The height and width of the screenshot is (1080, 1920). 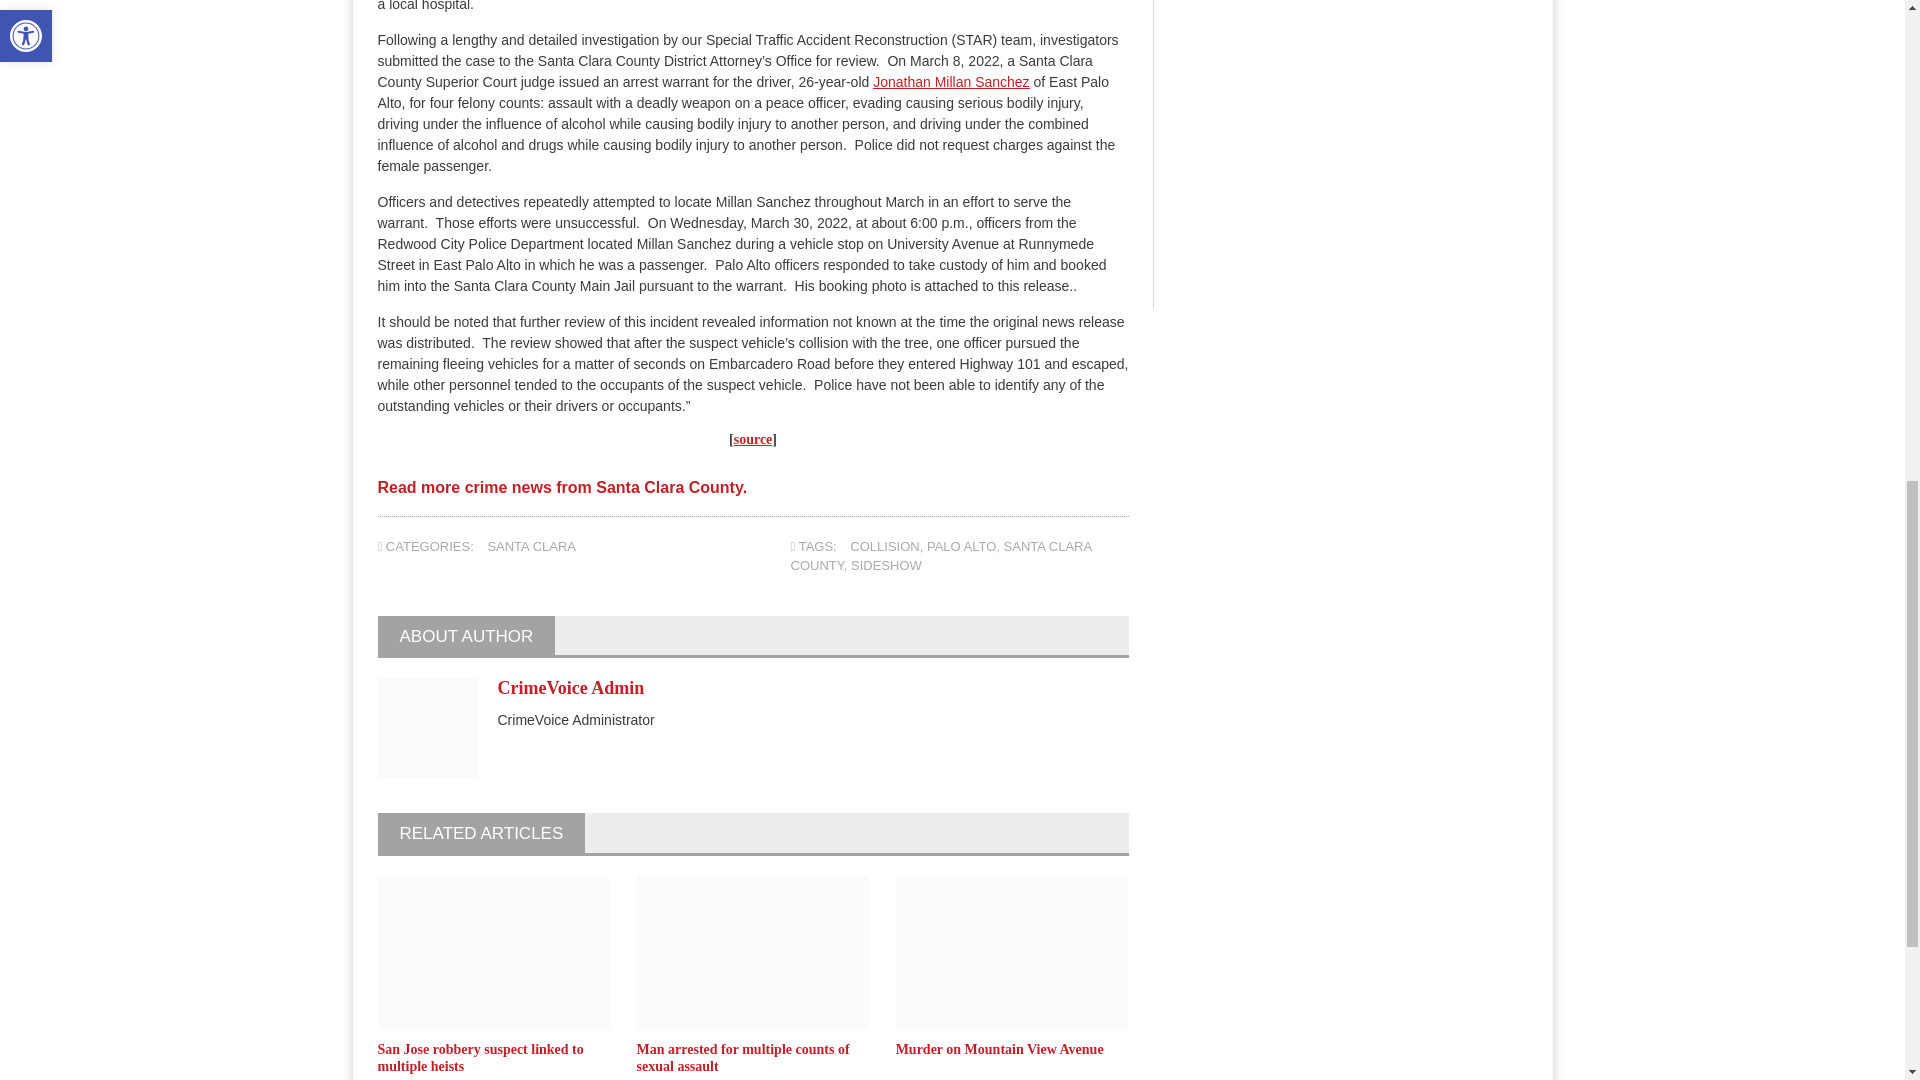 I want to click on Read more crime news from Santa Clara County., so click(x=563, y=495).